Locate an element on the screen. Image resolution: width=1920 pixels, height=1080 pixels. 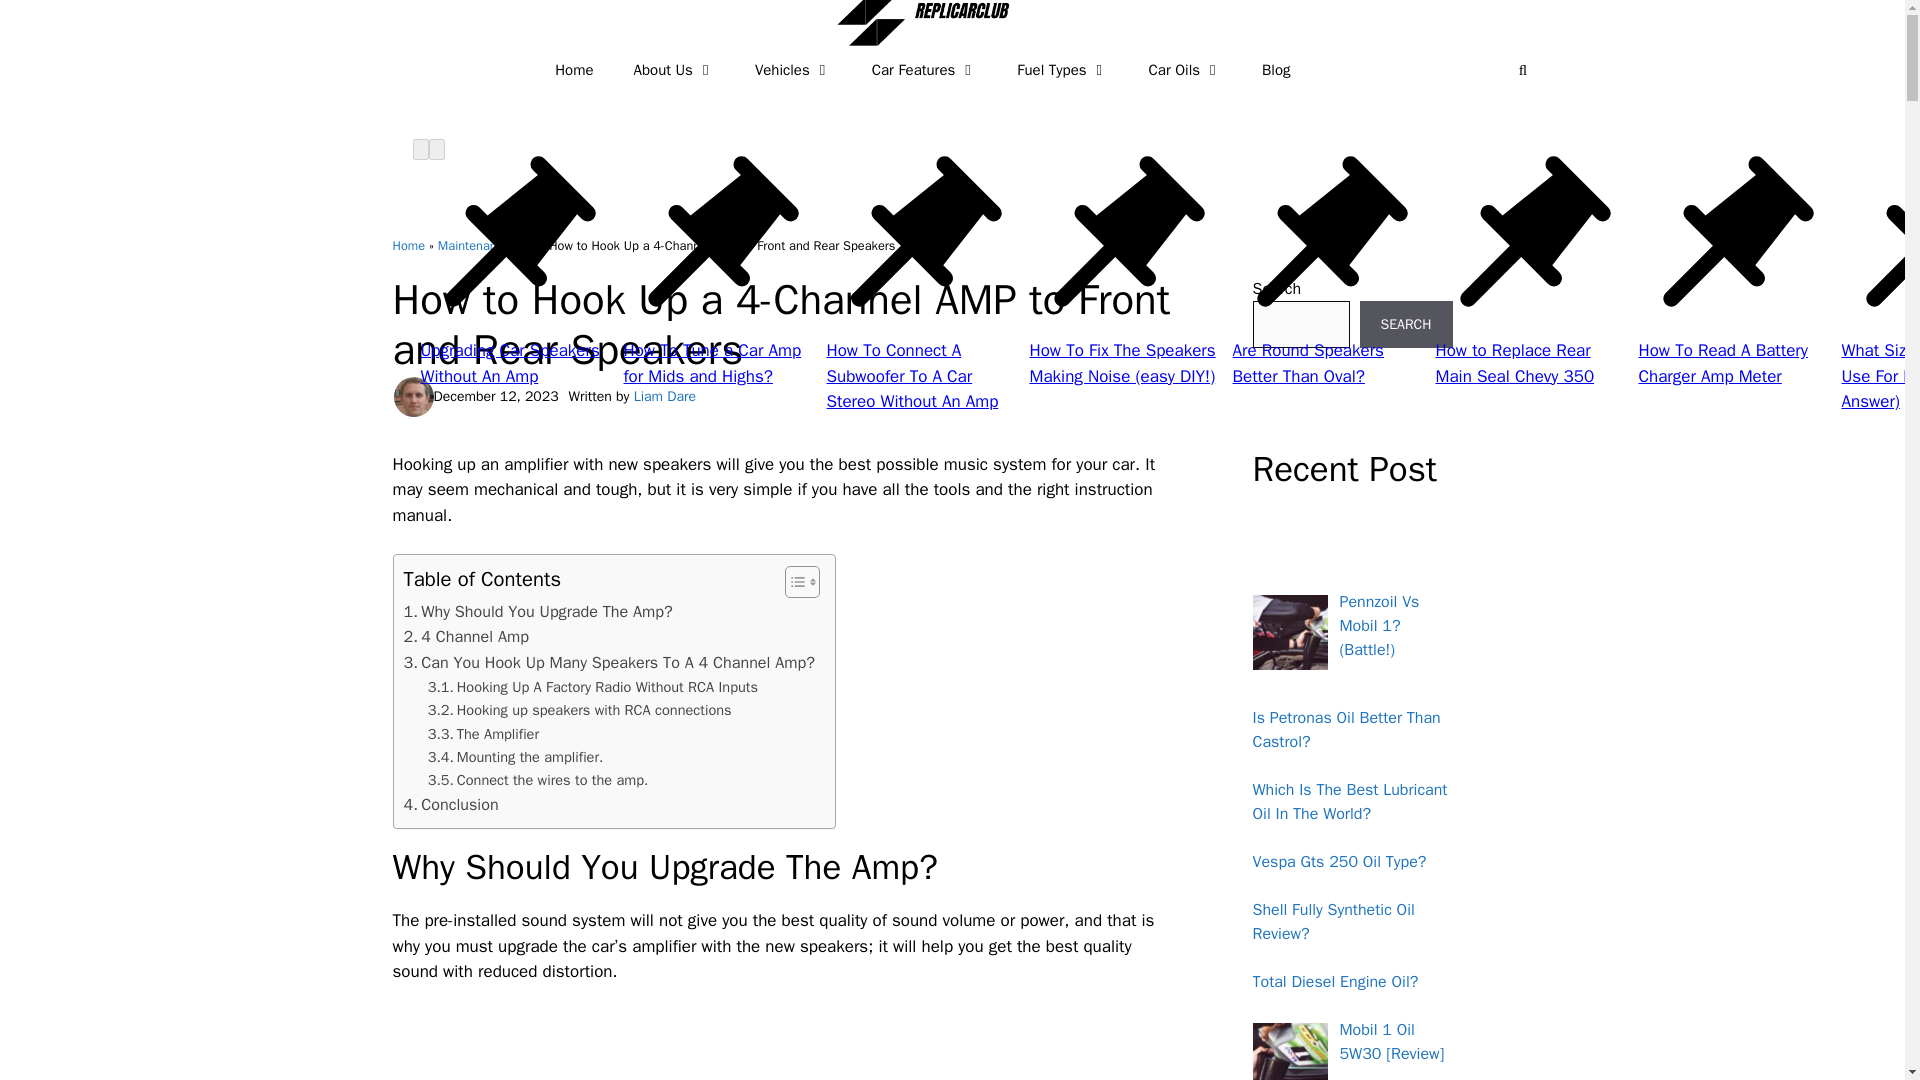
4 Channel Amp is located at coordinates (466, 637).